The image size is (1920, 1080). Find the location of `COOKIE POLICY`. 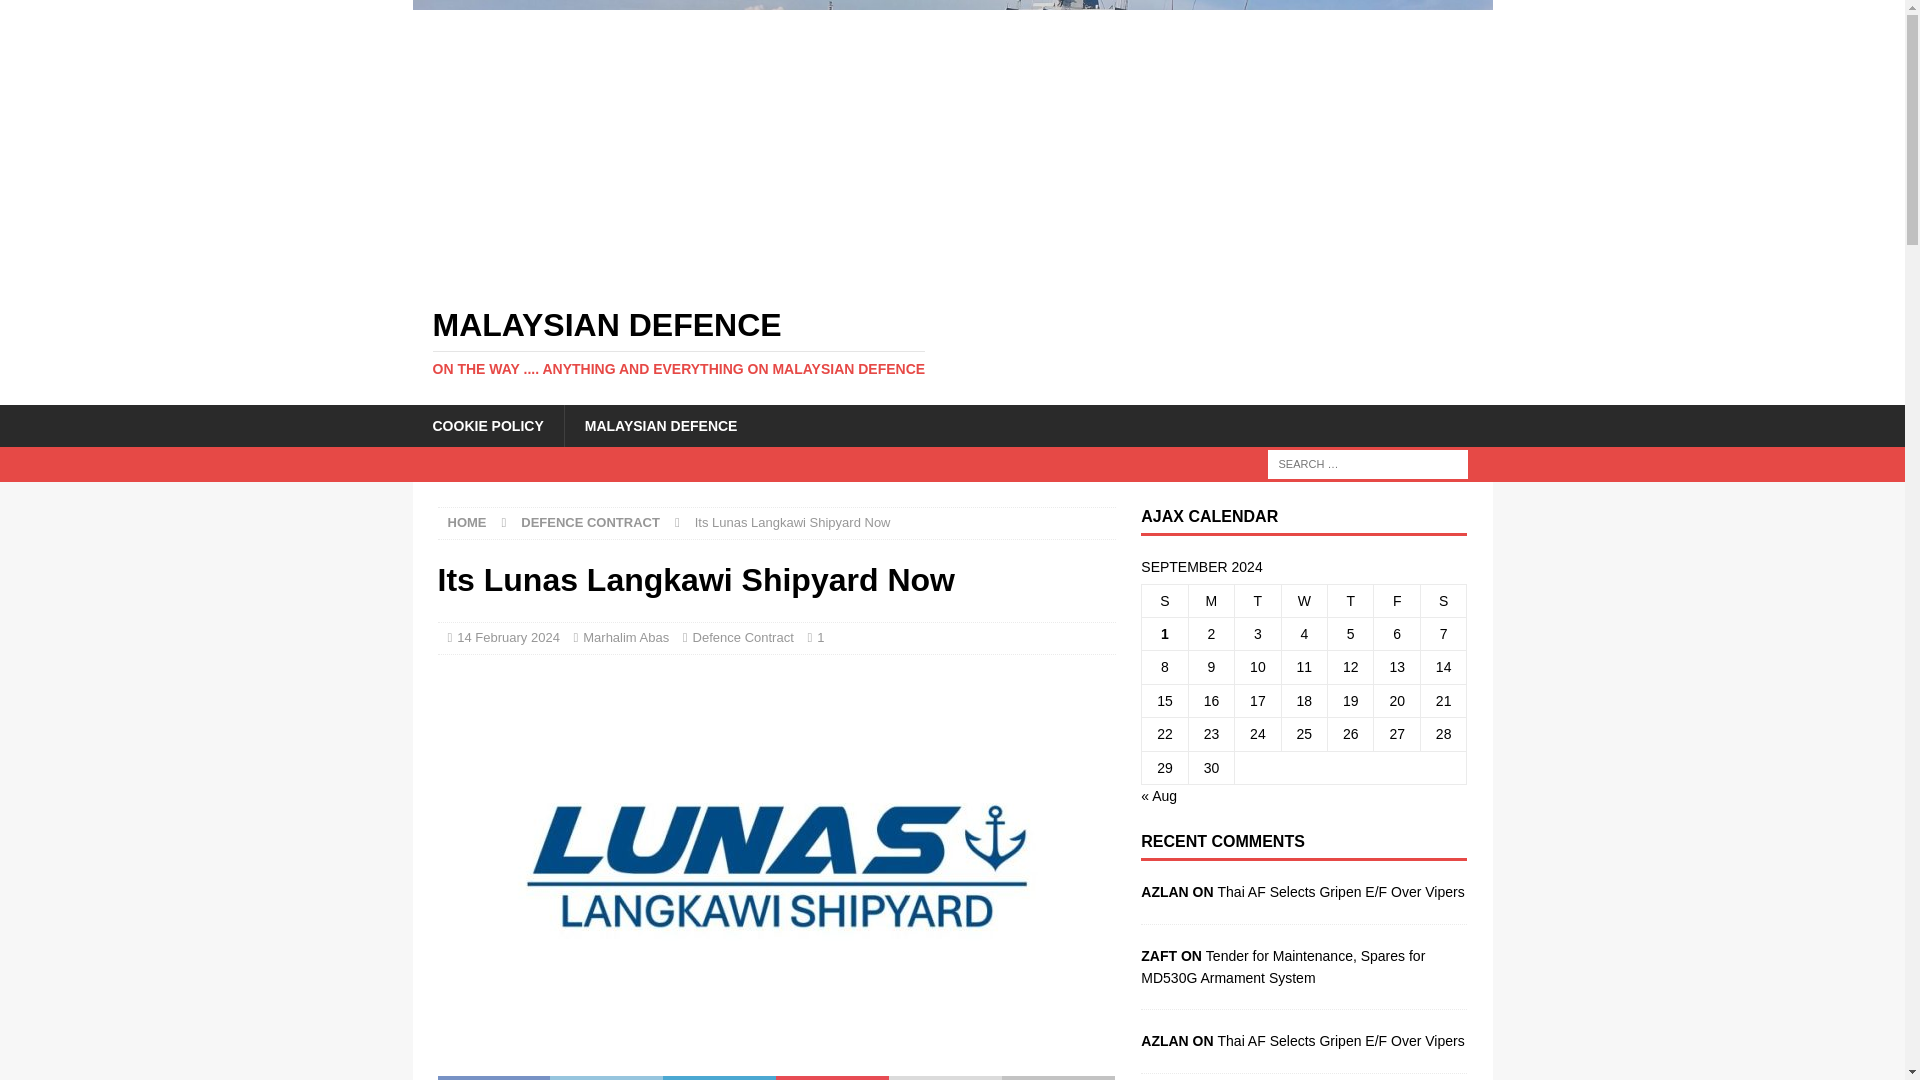

COOKIE POLICY is located at coordinates (487, 426).